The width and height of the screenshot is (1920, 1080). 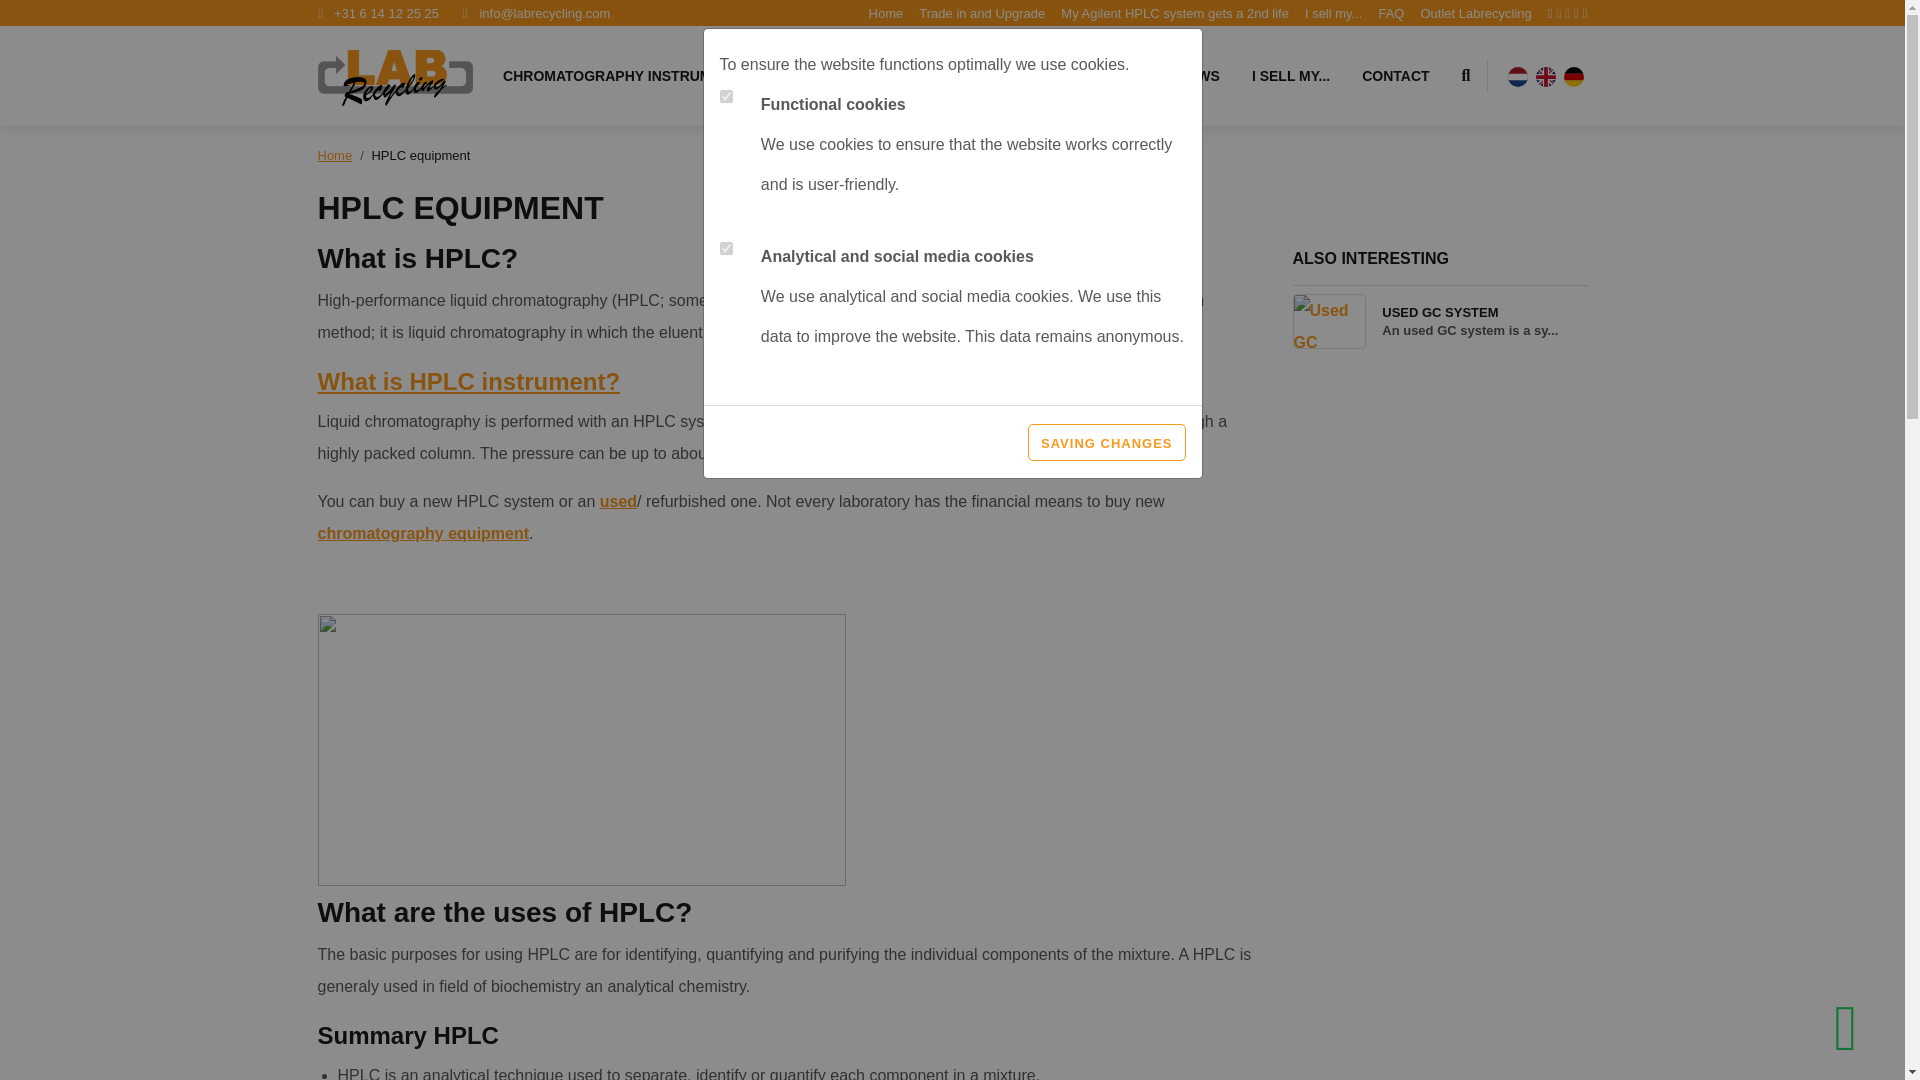 I want to click on used, so click(x=618, y=500).